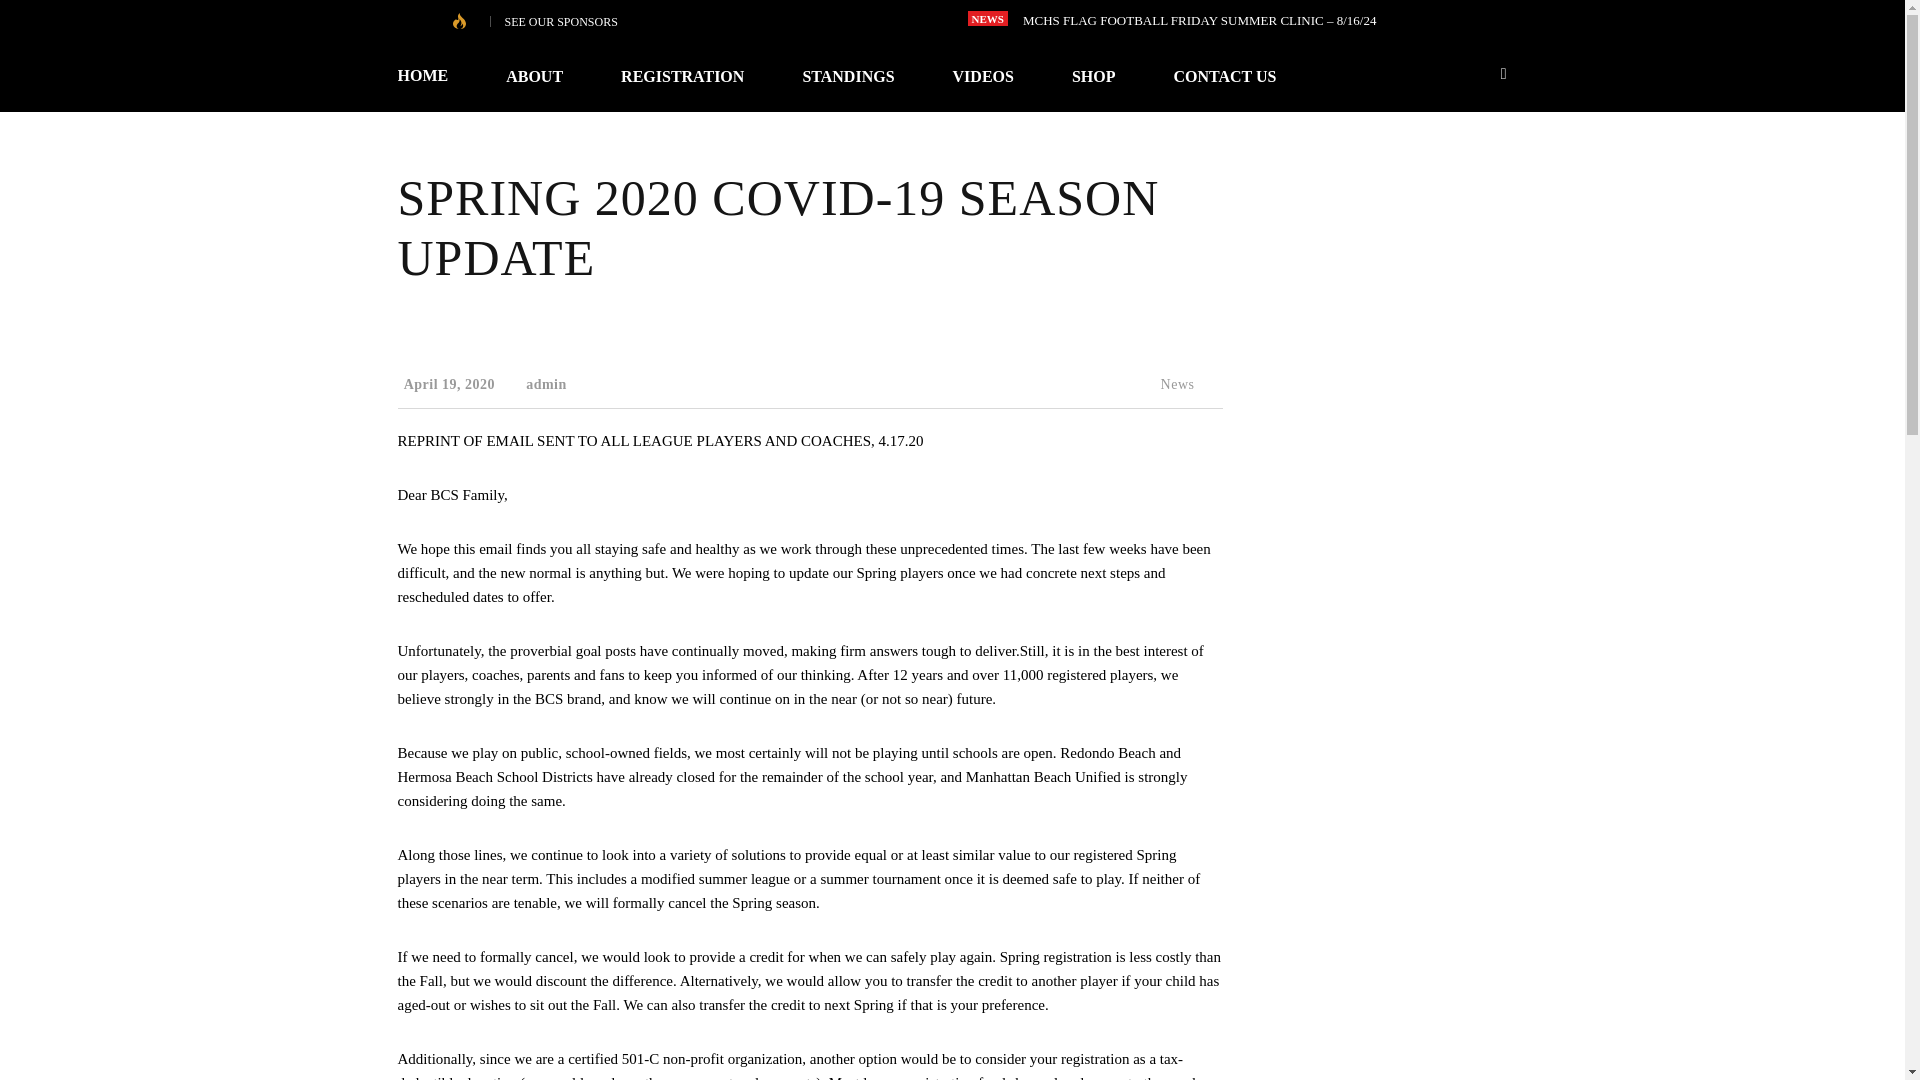 The height and width of the screenshot is (1080, 1920). I want to click on ABOUT, so click(534, 76).